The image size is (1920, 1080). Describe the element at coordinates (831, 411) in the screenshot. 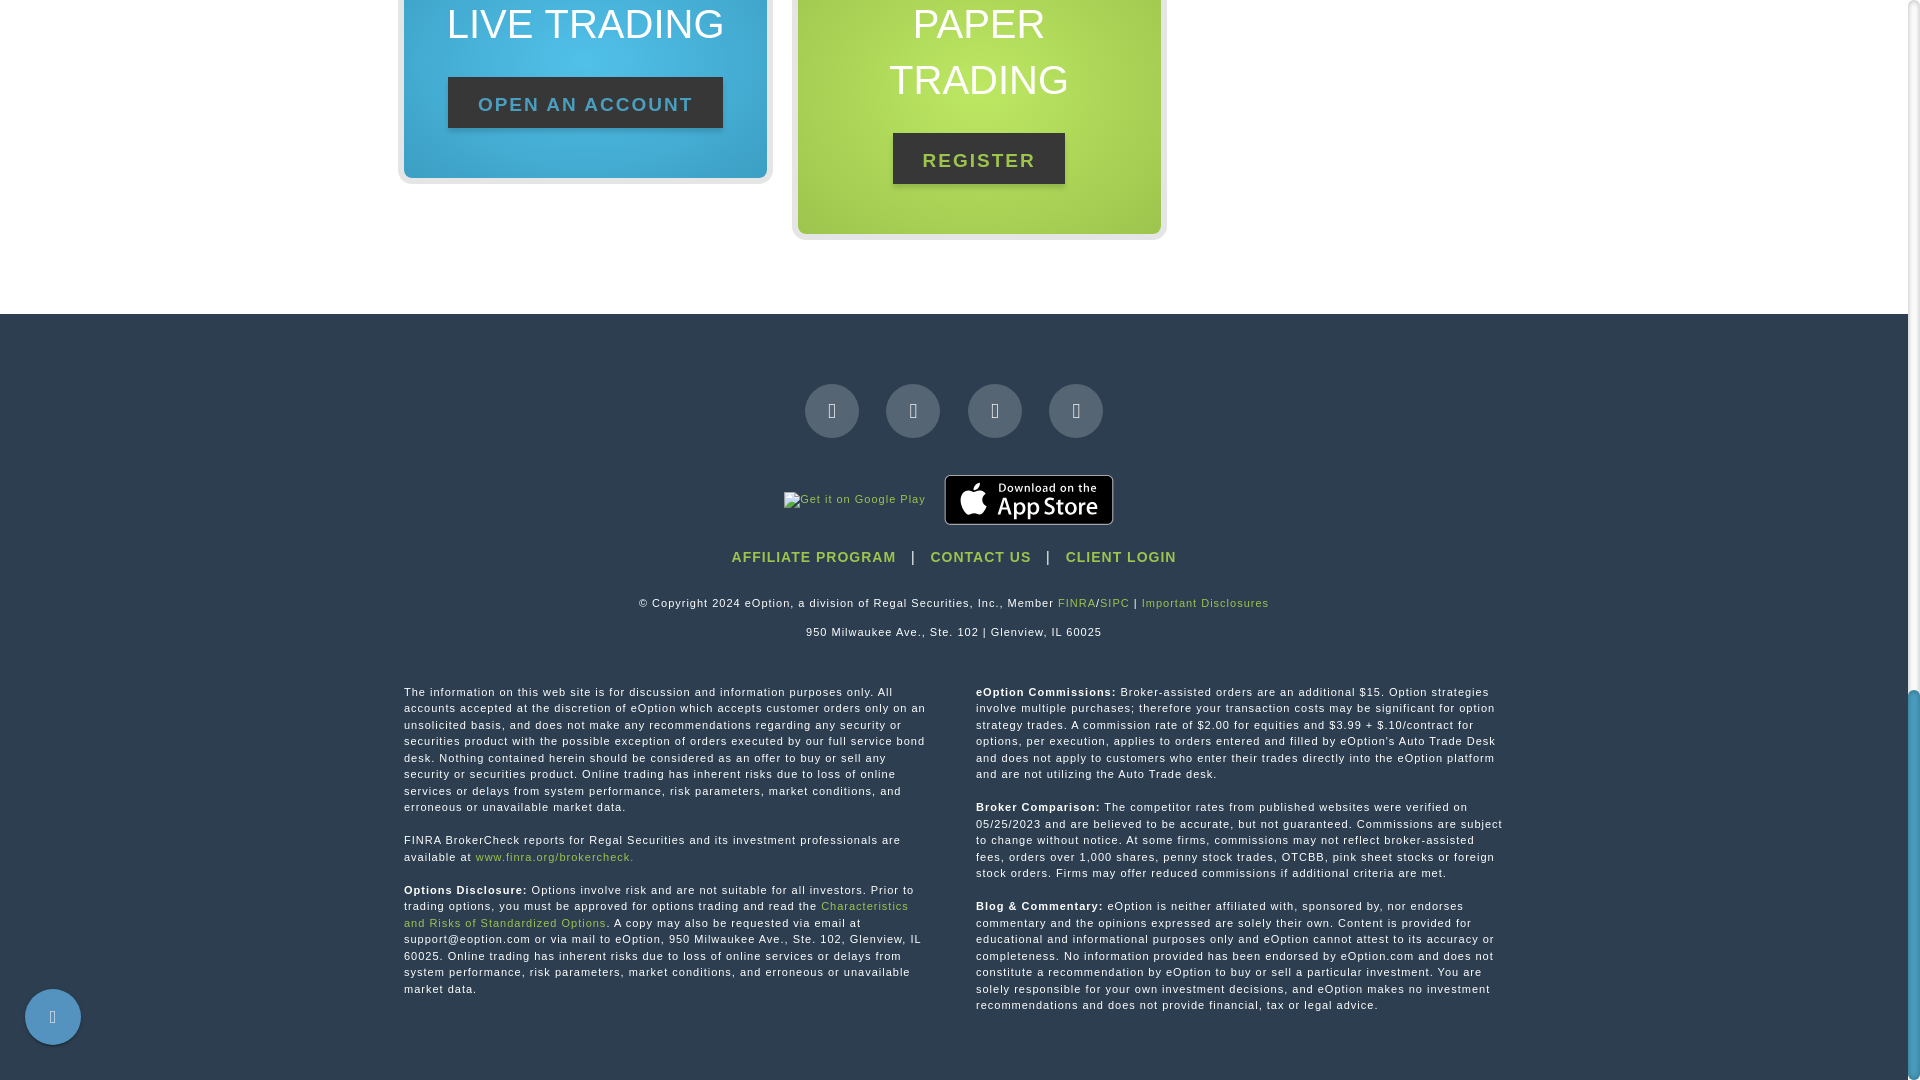

I see `Facebook` at that location.